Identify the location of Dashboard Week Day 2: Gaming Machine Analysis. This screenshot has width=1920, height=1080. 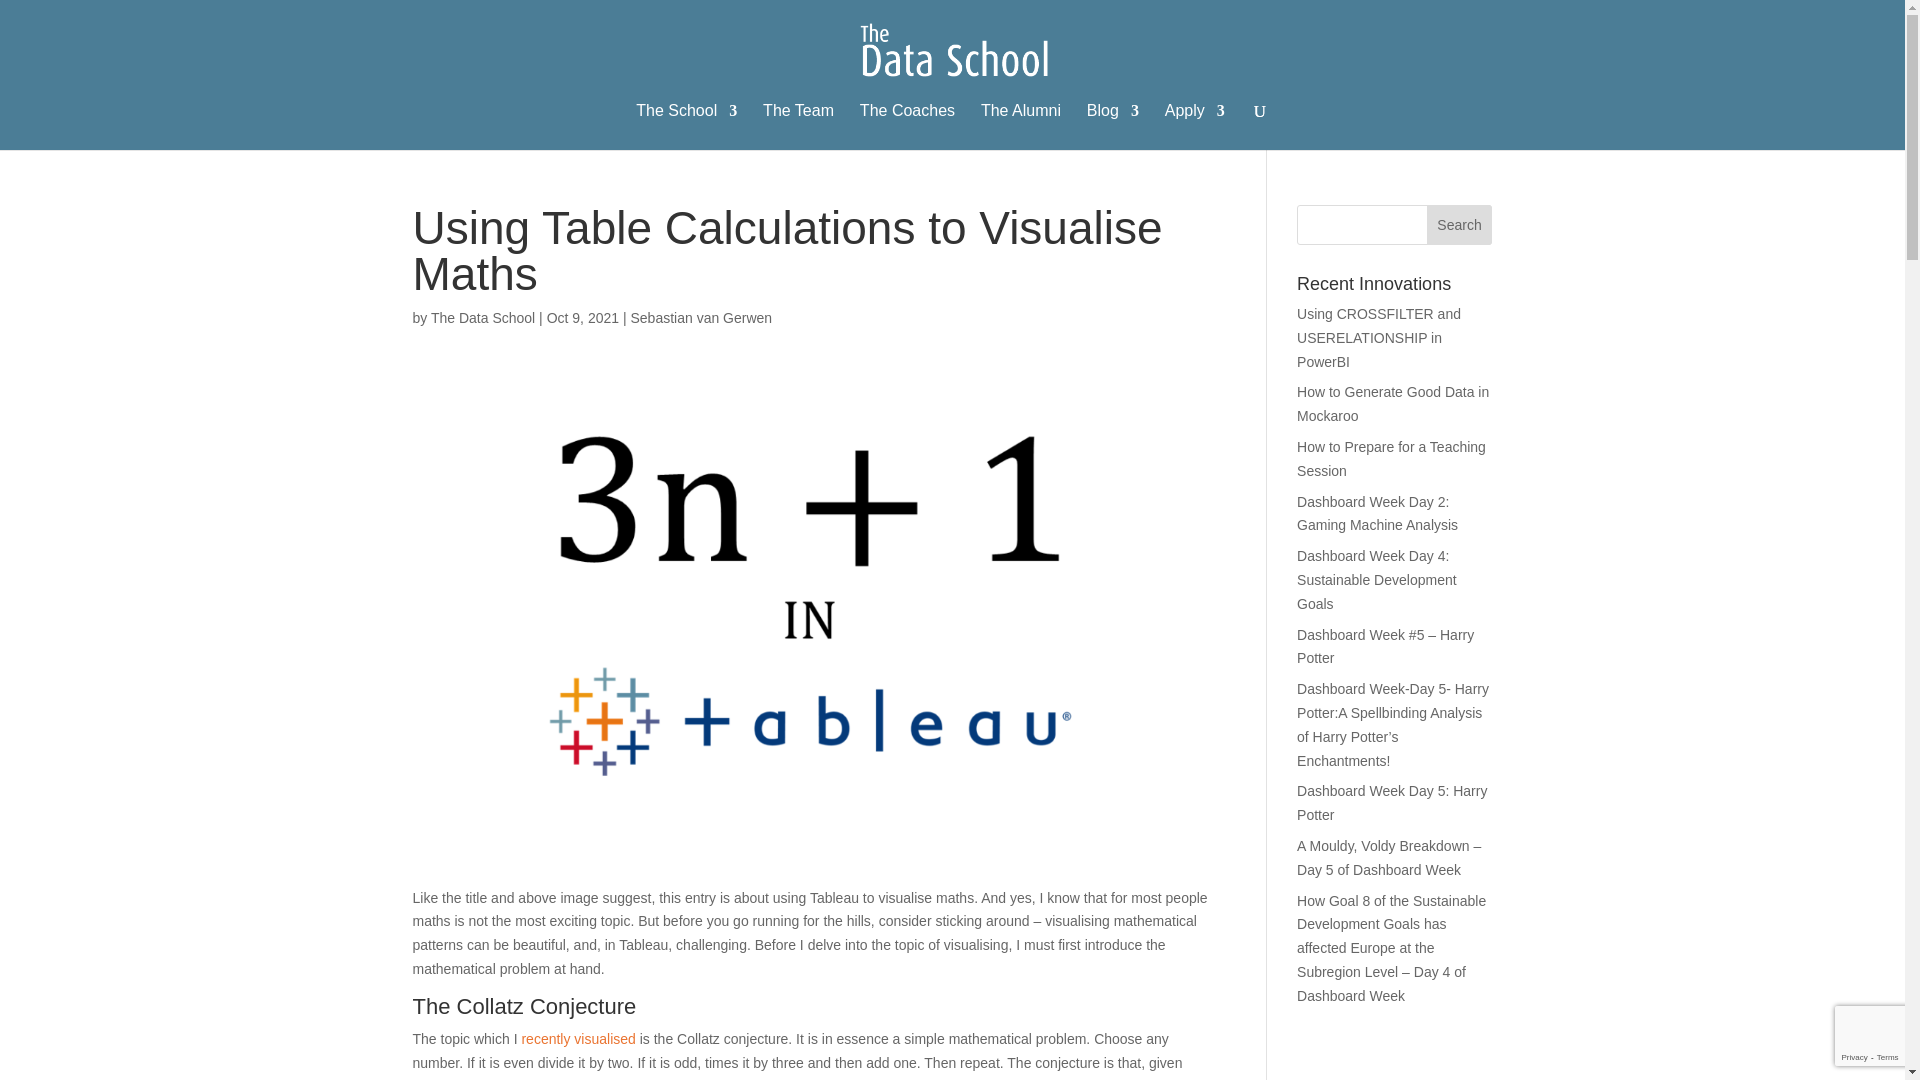
(1377, 513).